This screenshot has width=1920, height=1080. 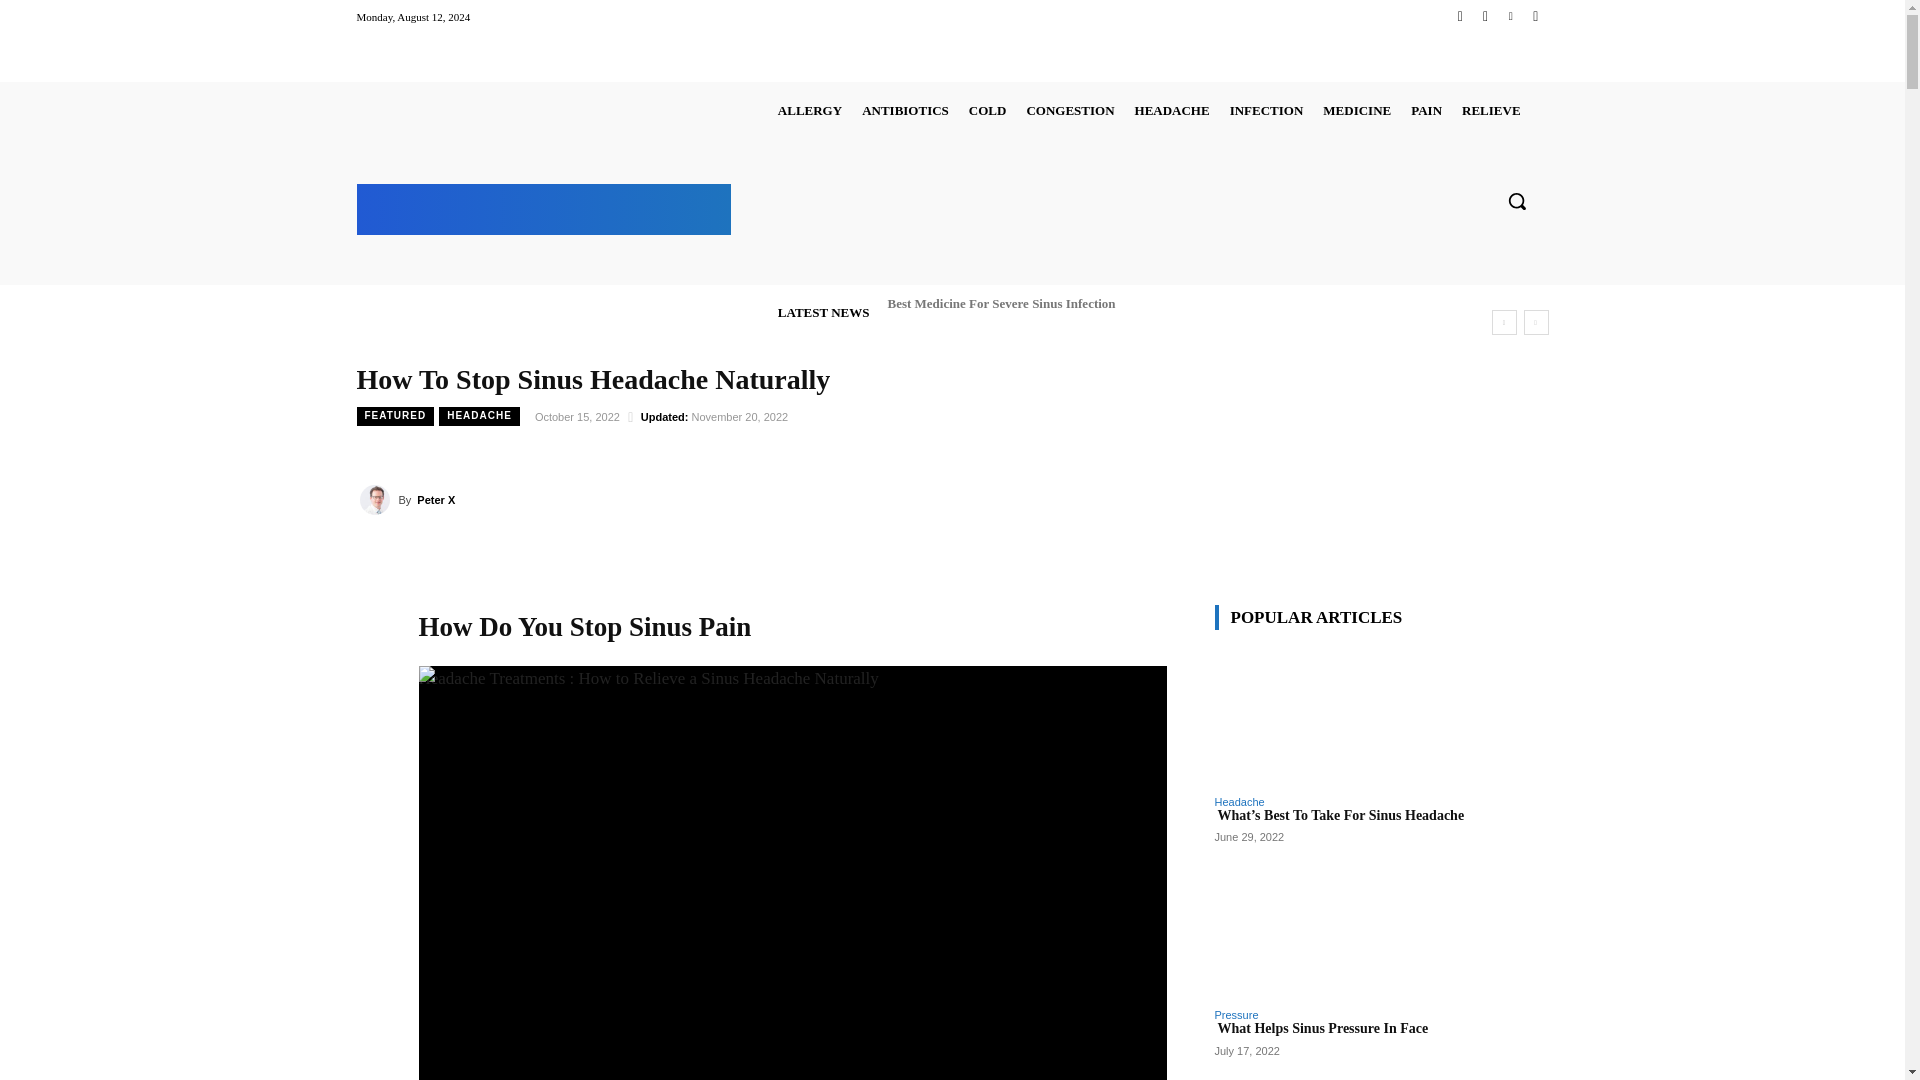 What do you see at coordinates (544, 206) in the screenshot?
I see `HEALTHY SINUS` at bounding box center [544, 206].